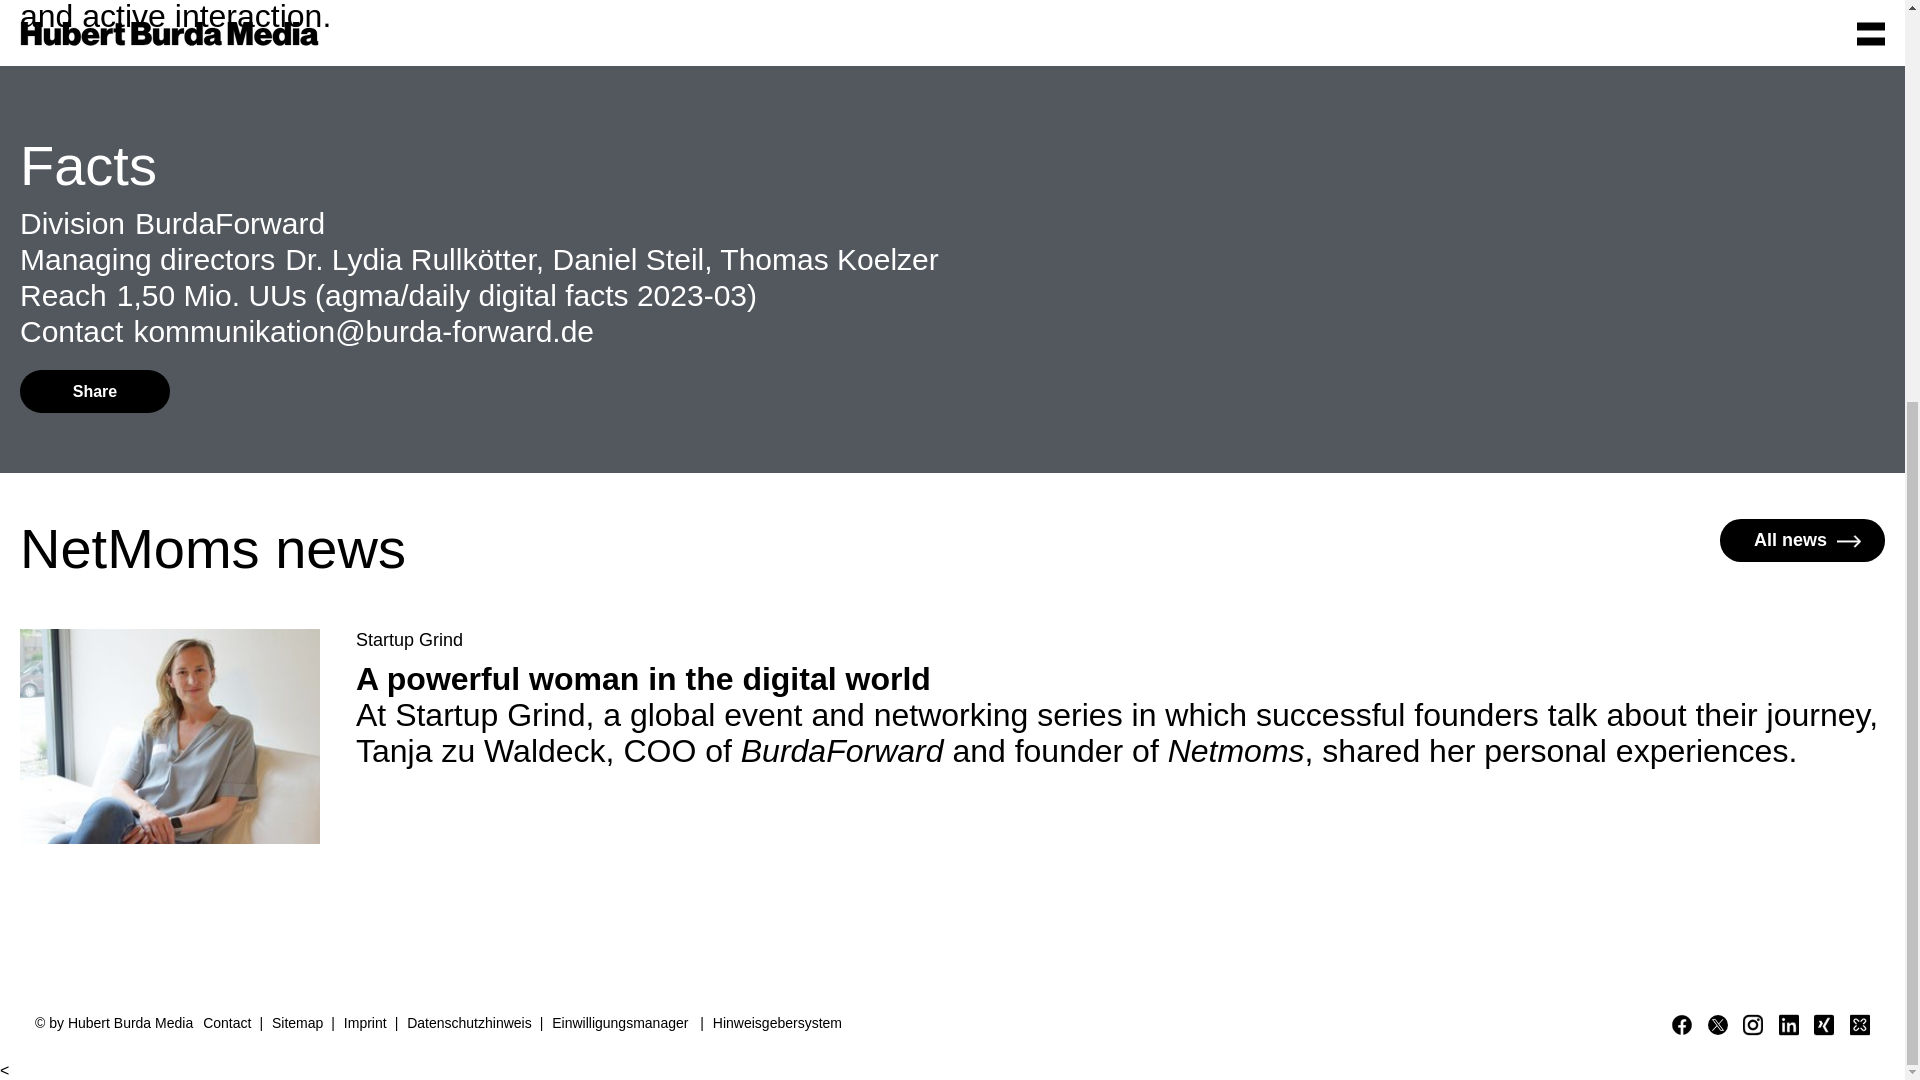  I want to click on A powerful woman in the digital world, so click(1120, 678).